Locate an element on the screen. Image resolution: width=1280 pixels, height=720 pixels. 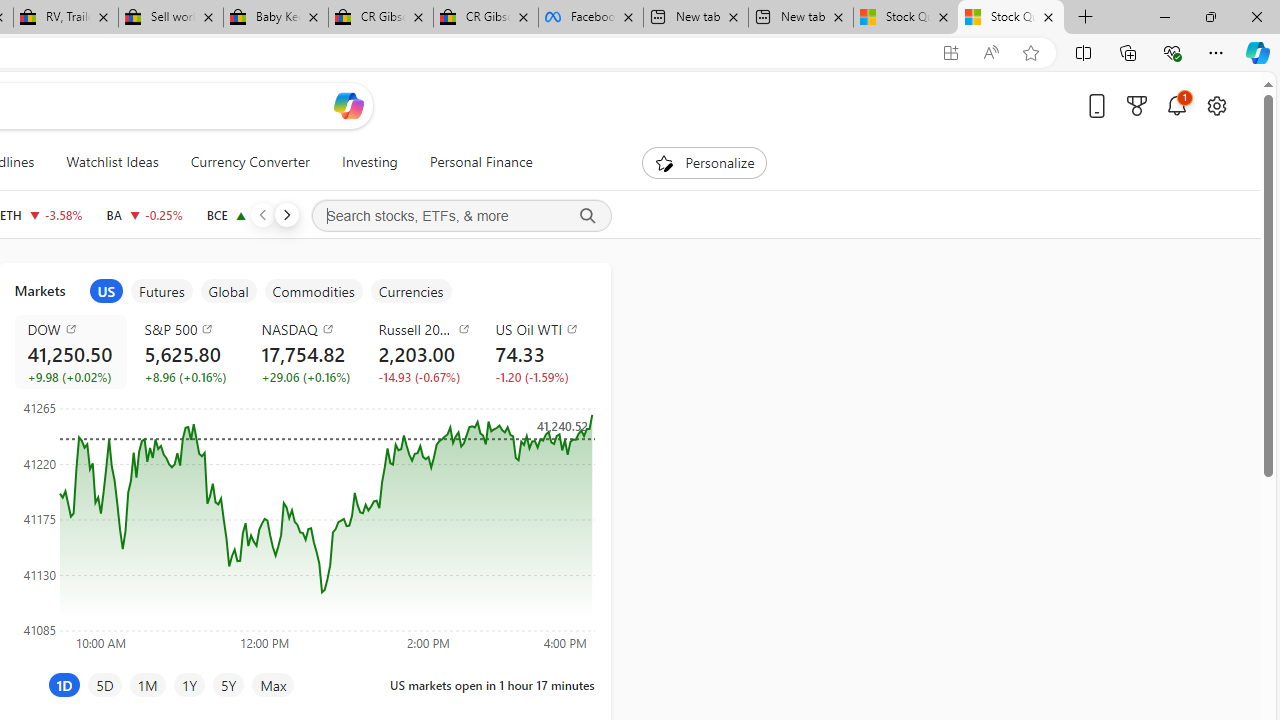
RV, Trailer & Camper Steps & Ladders for sale | eBay is located at coordinates (66, 18).